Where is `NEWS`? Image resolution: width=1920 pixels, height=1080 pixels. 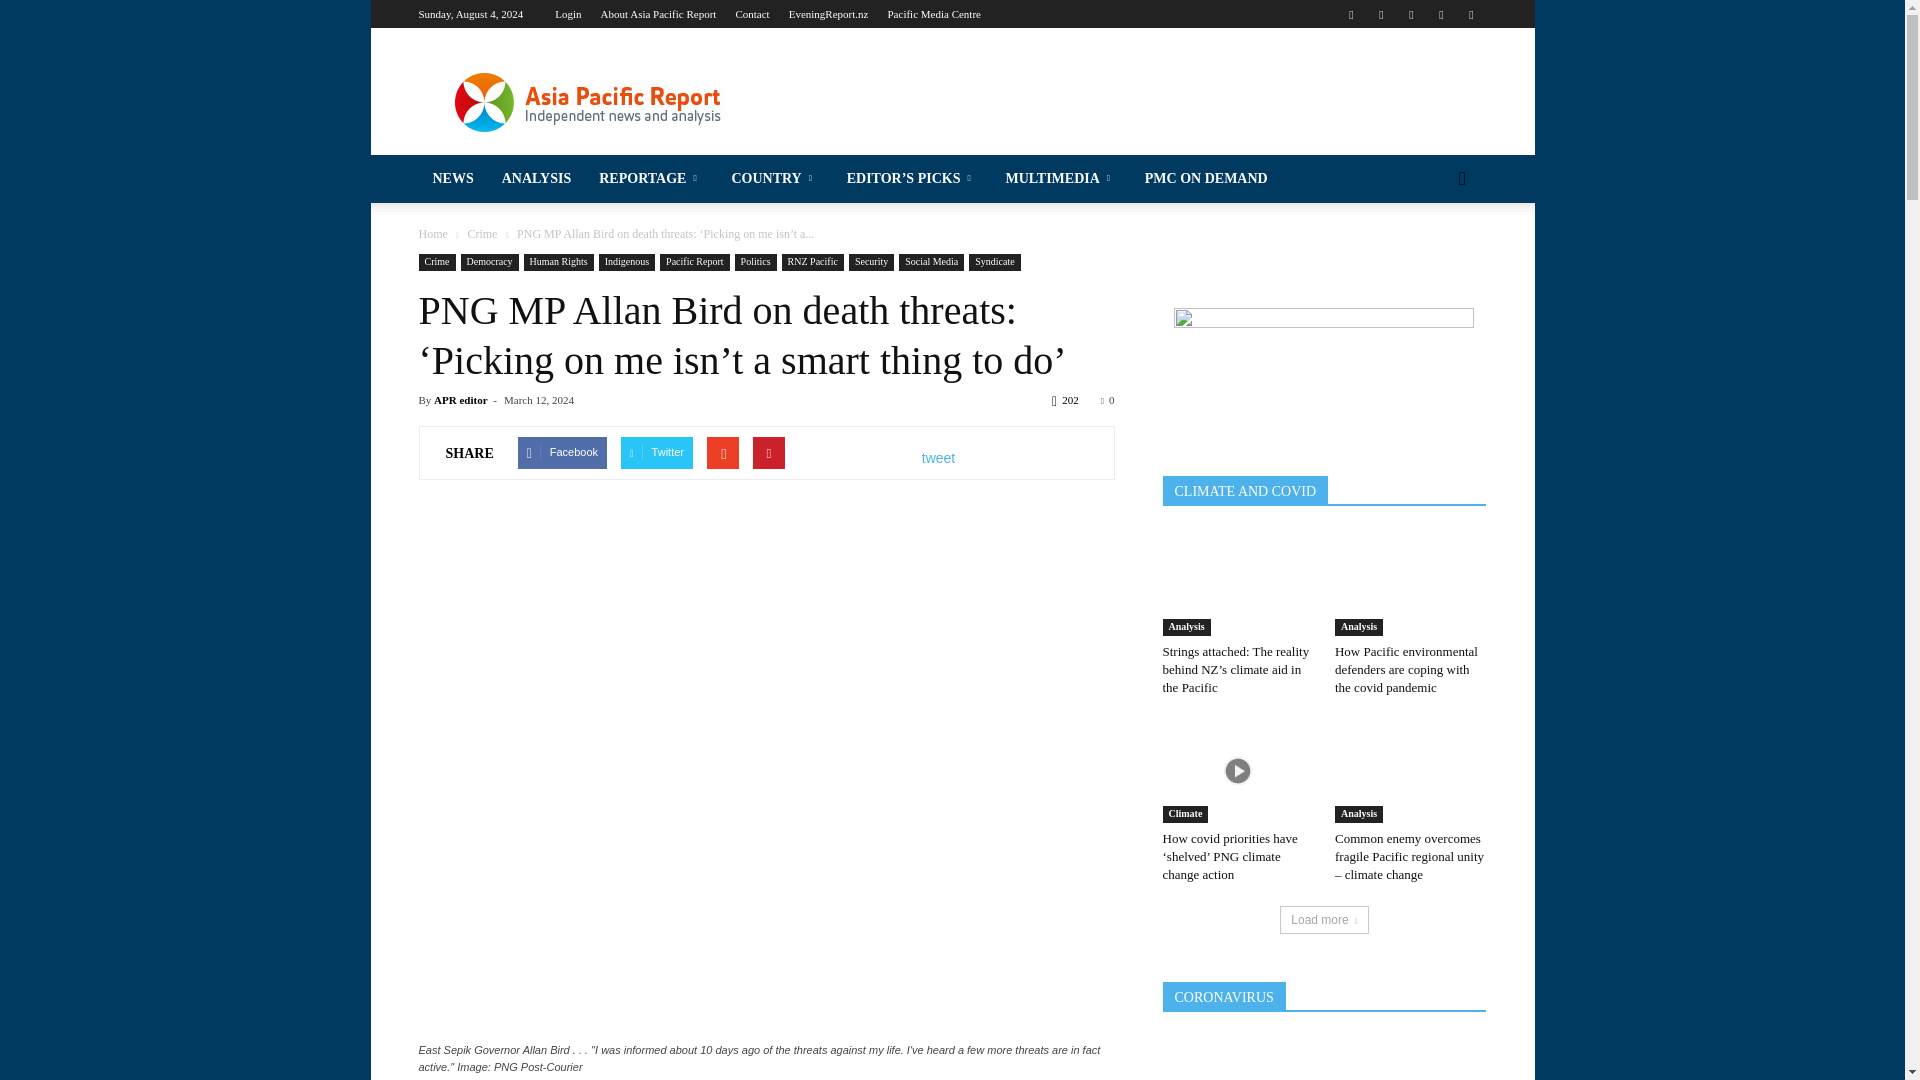
NEWS is located at coordinates (185, 76).